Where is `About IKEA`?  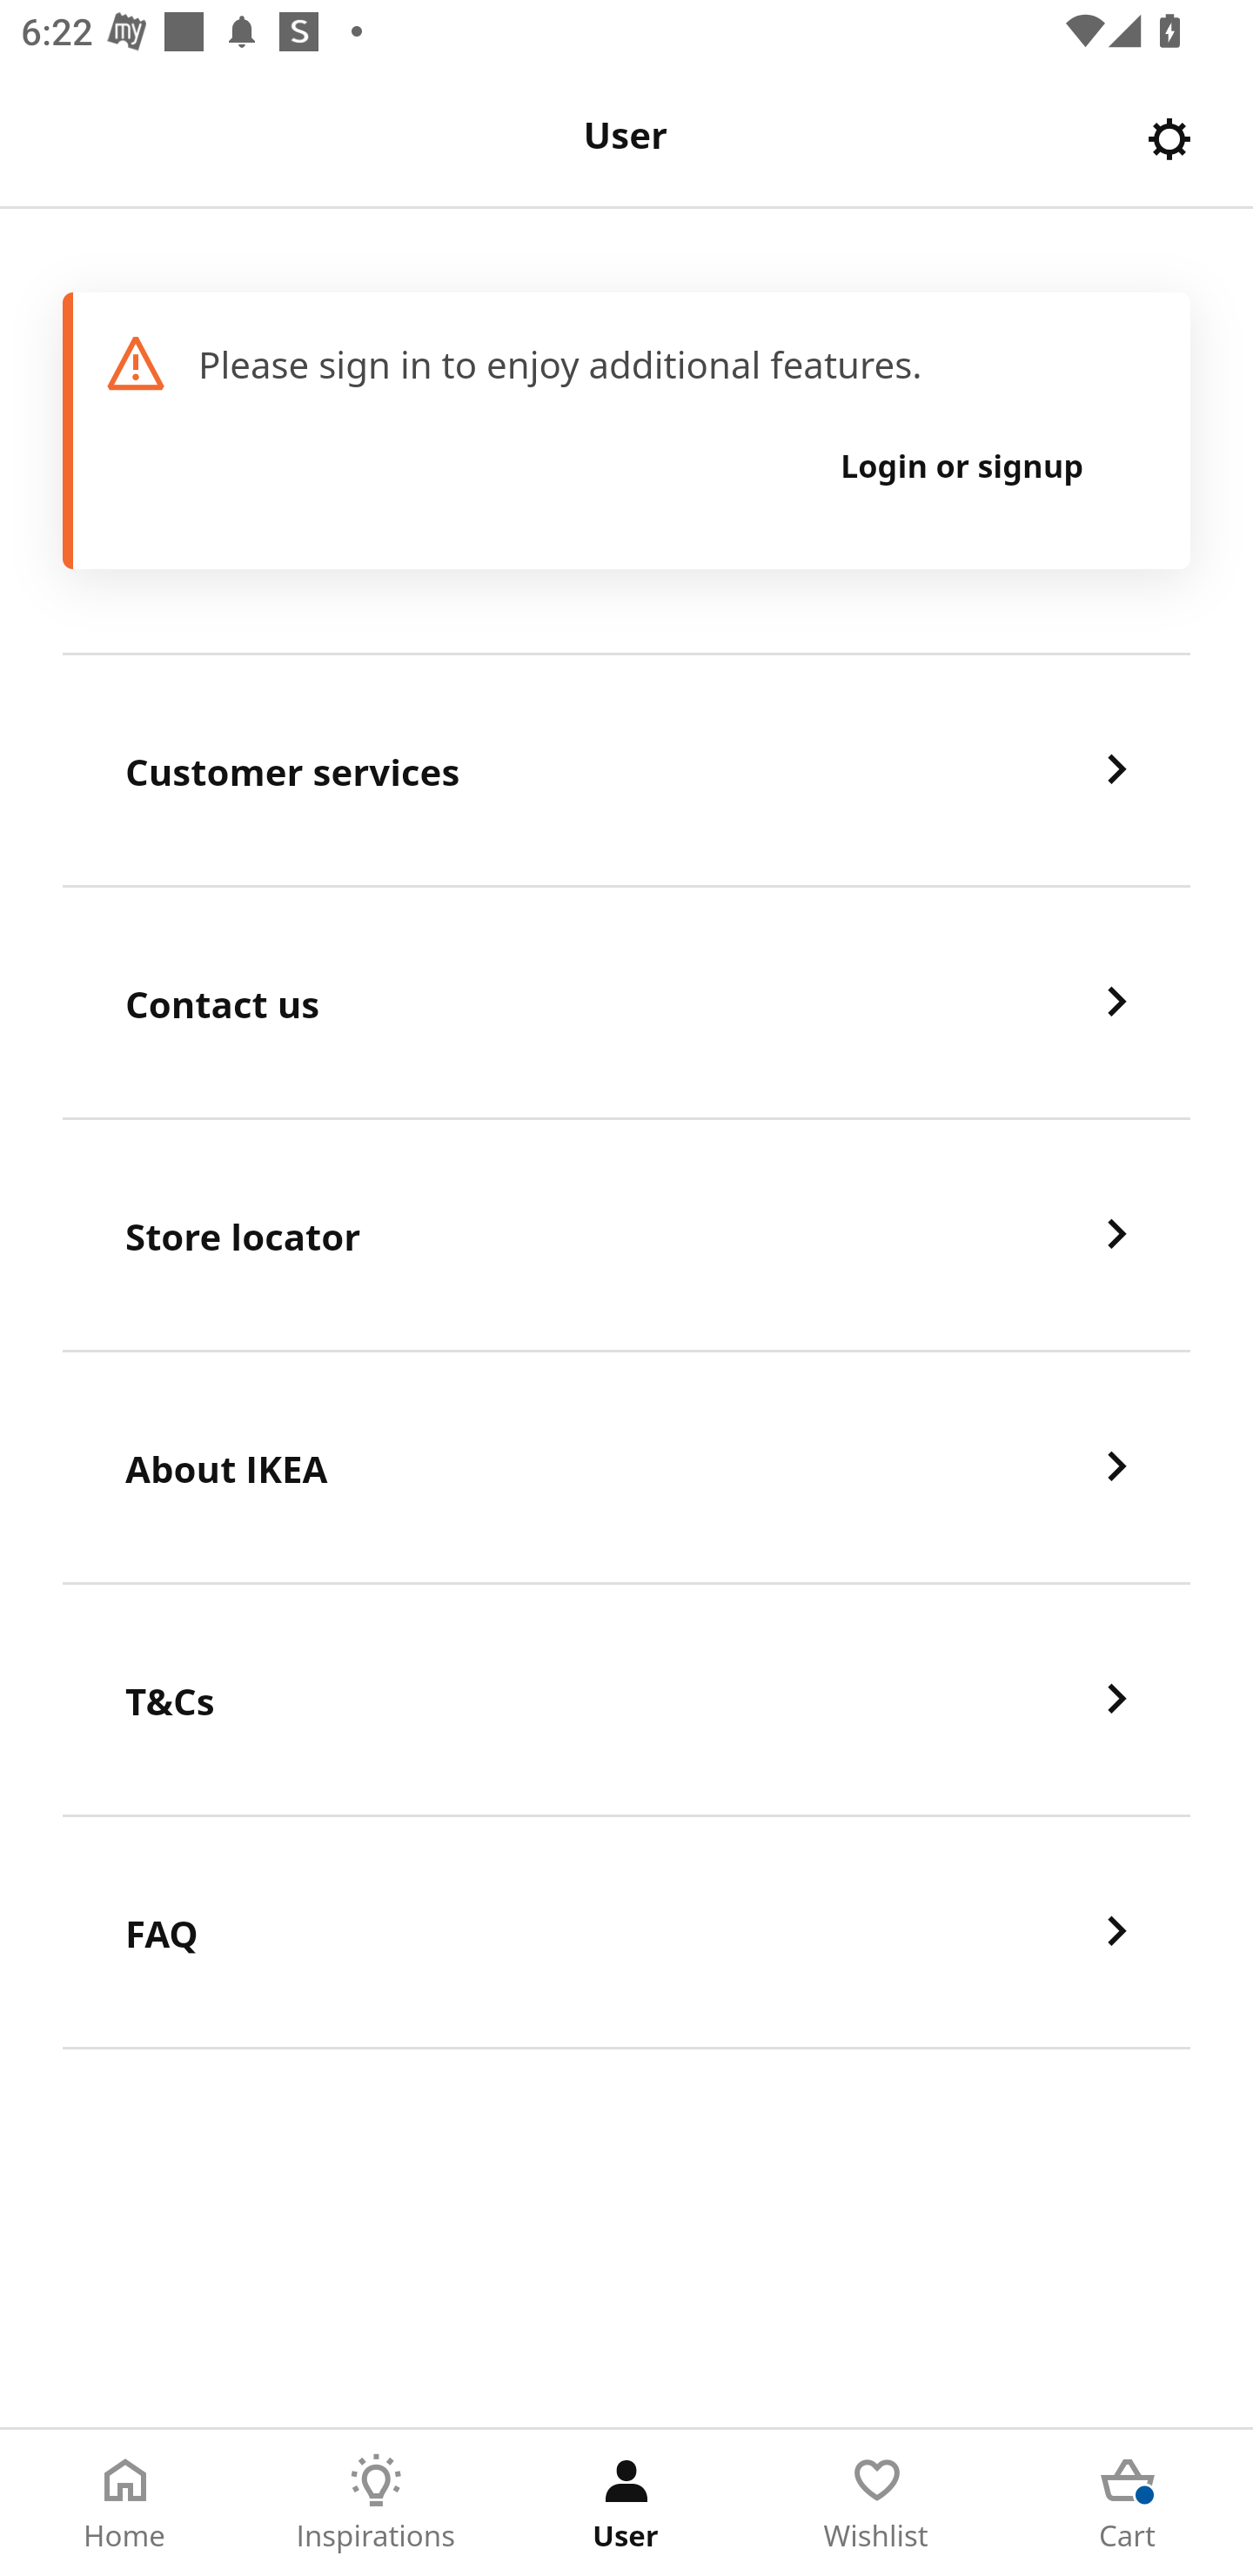 About IKEA is located at coordinates (626, 1468).